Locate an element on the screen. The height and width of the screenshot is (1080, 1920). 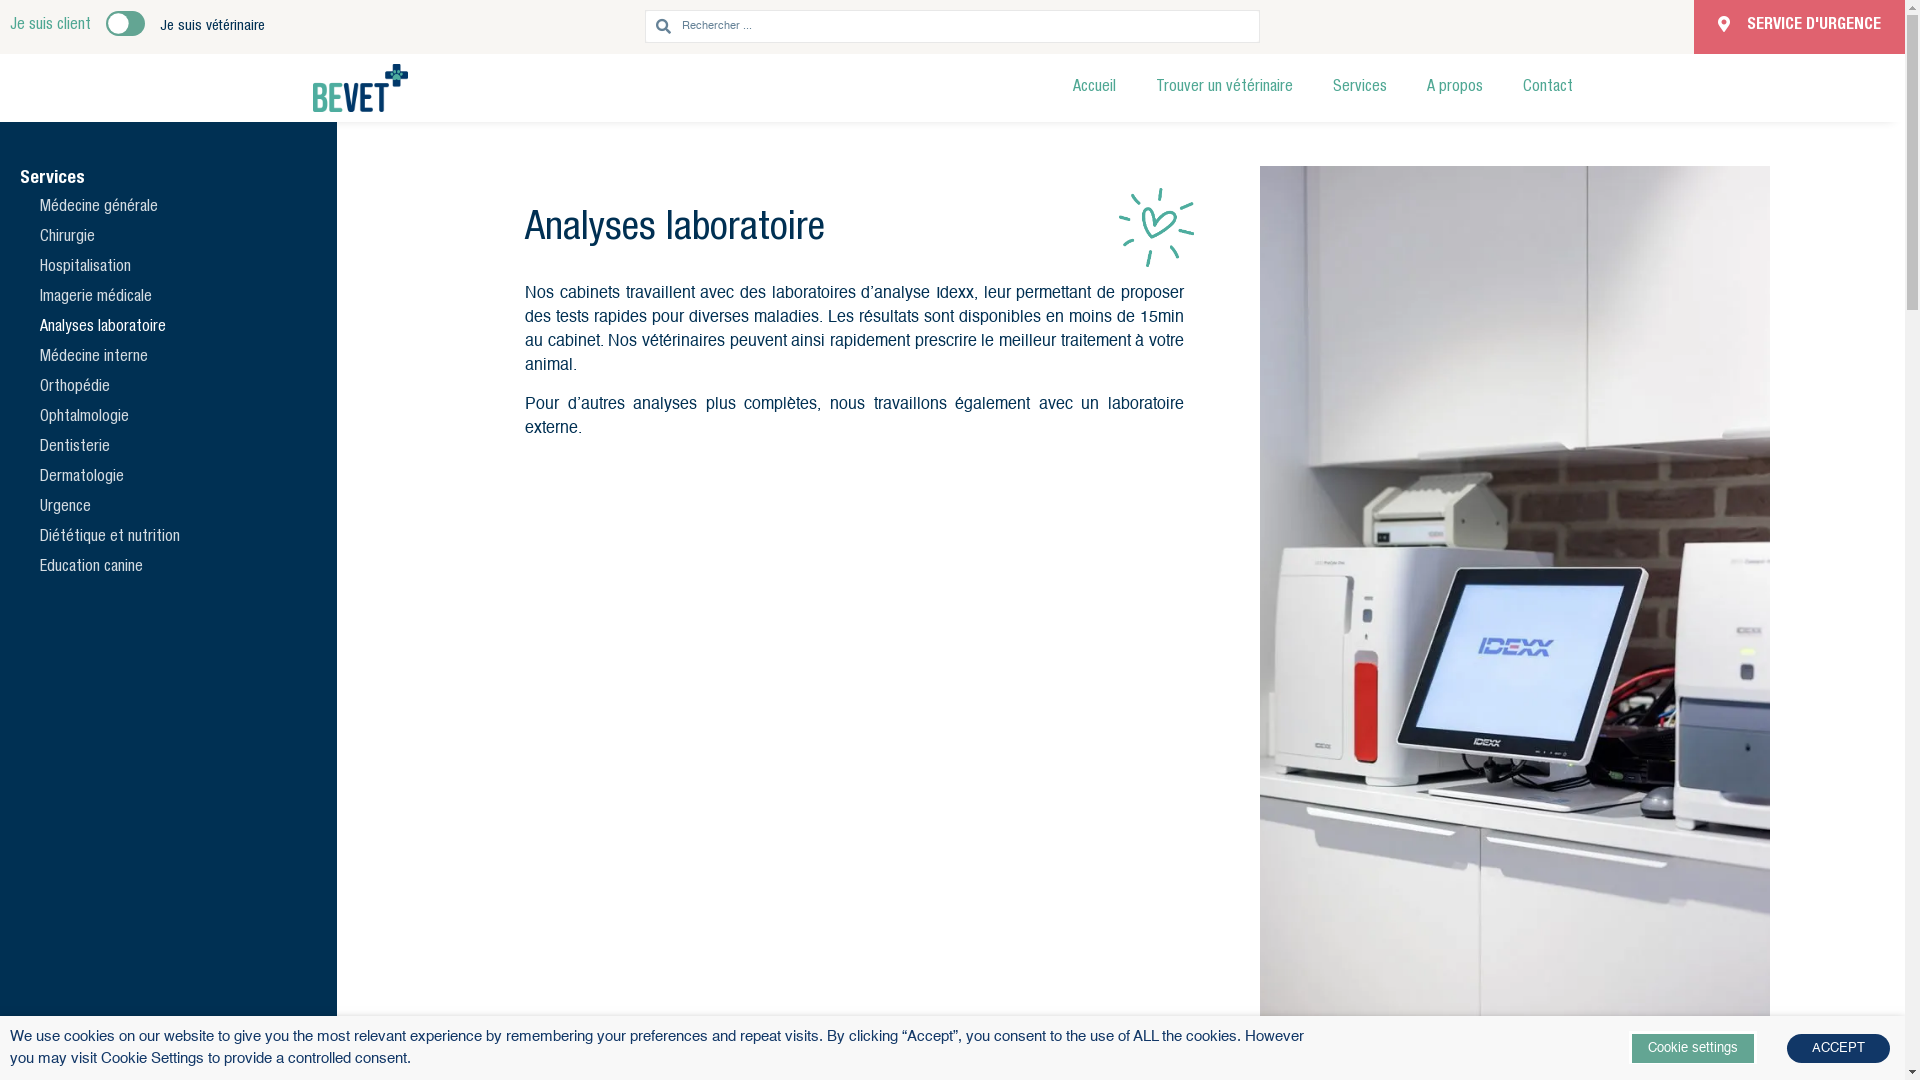
Contact is located at coordinates (1547, 88).